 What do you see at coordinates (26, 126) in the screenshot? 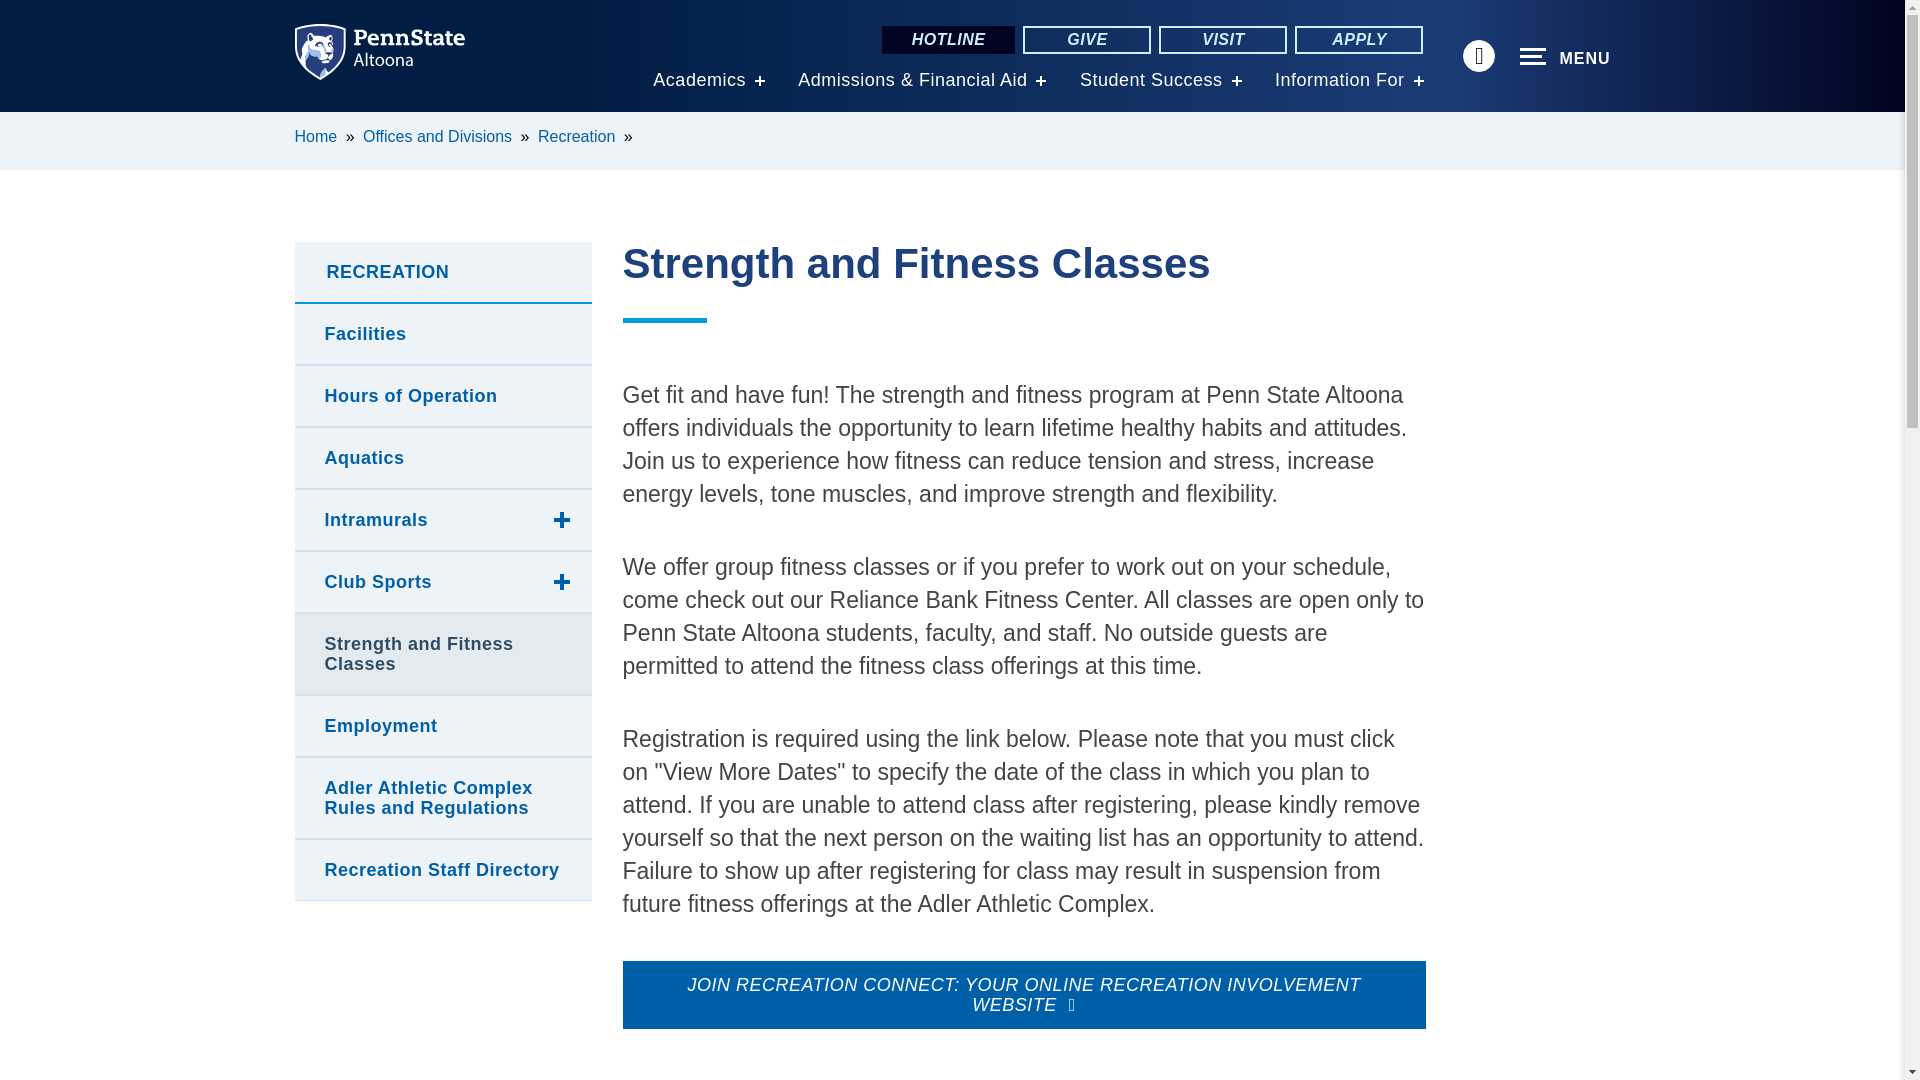
I see `SKIP TO MAIN CONTENT` at bounding box center [26, 126].